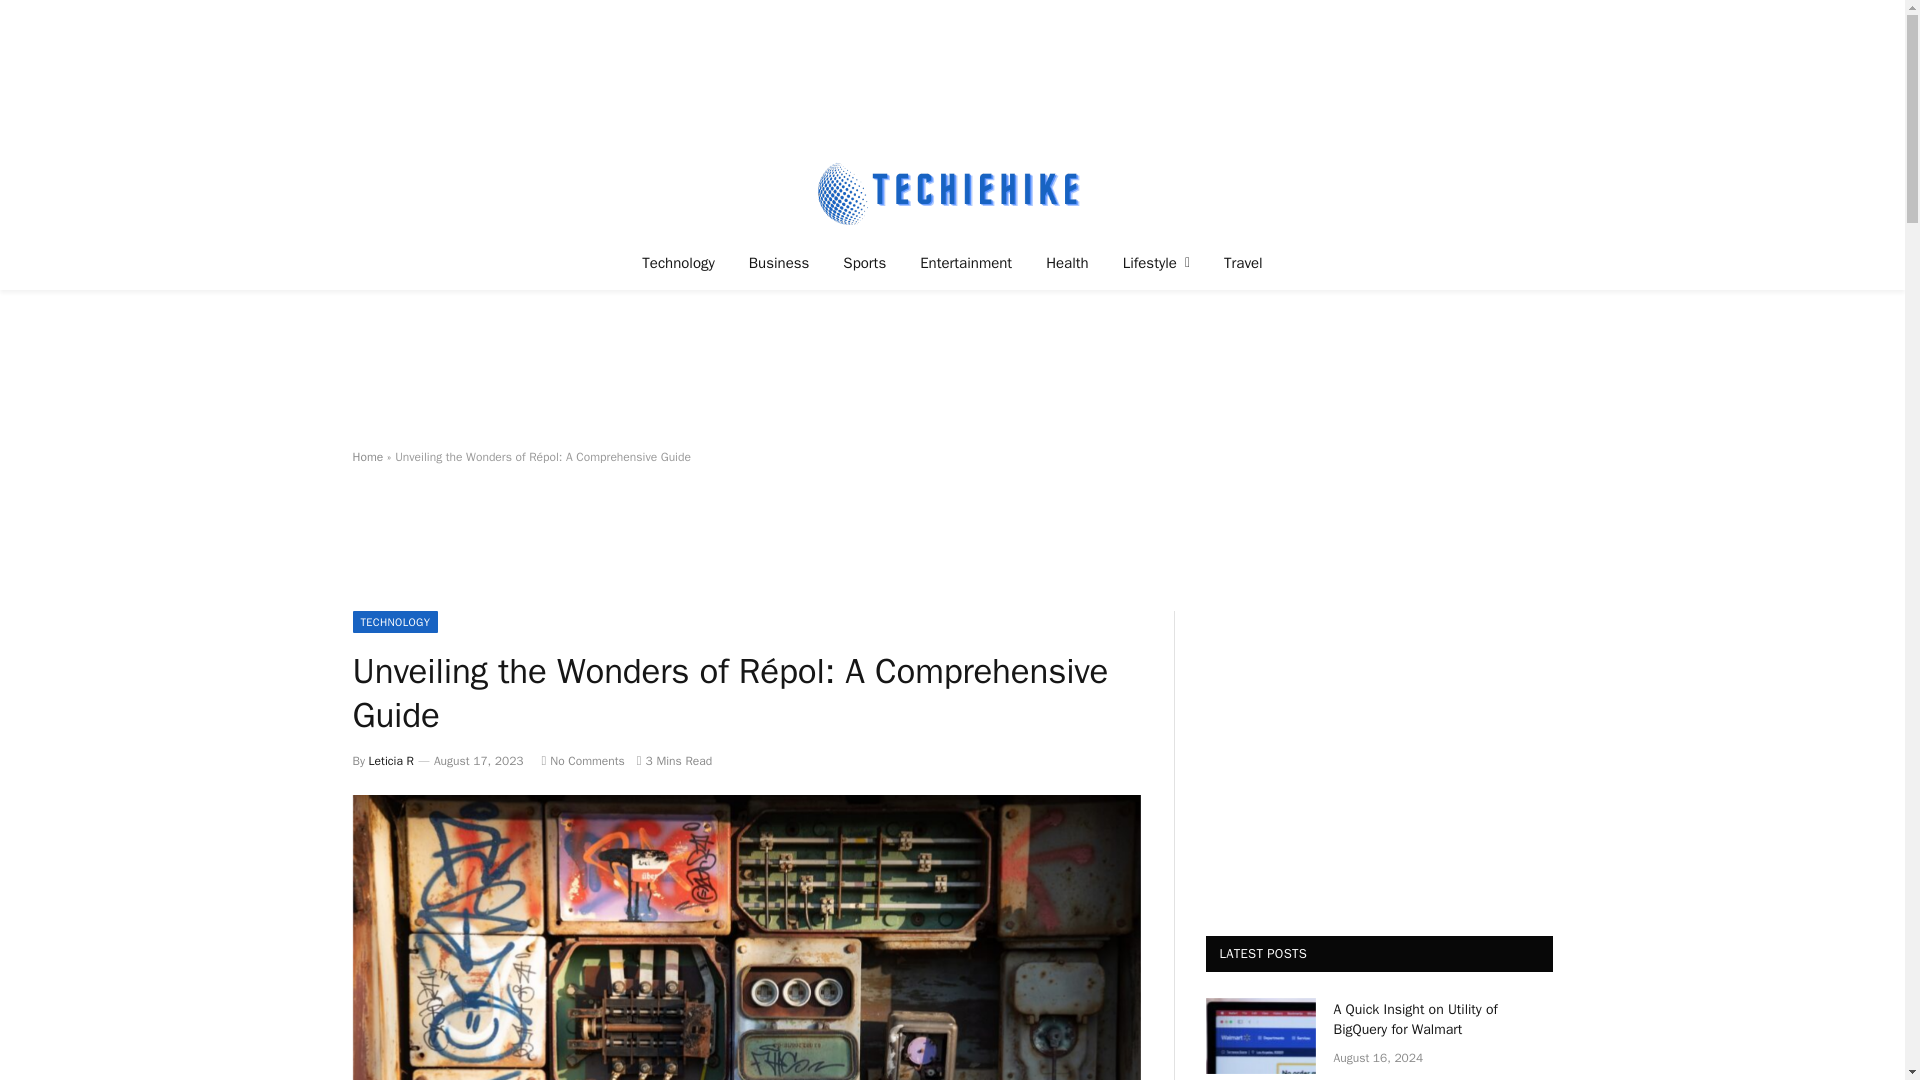 Image resolution: width=1920 pixels, height=1080 pixels. Describe the element at coordinates (391, 760) in the screenshot. I see `Leticia R` at that location.